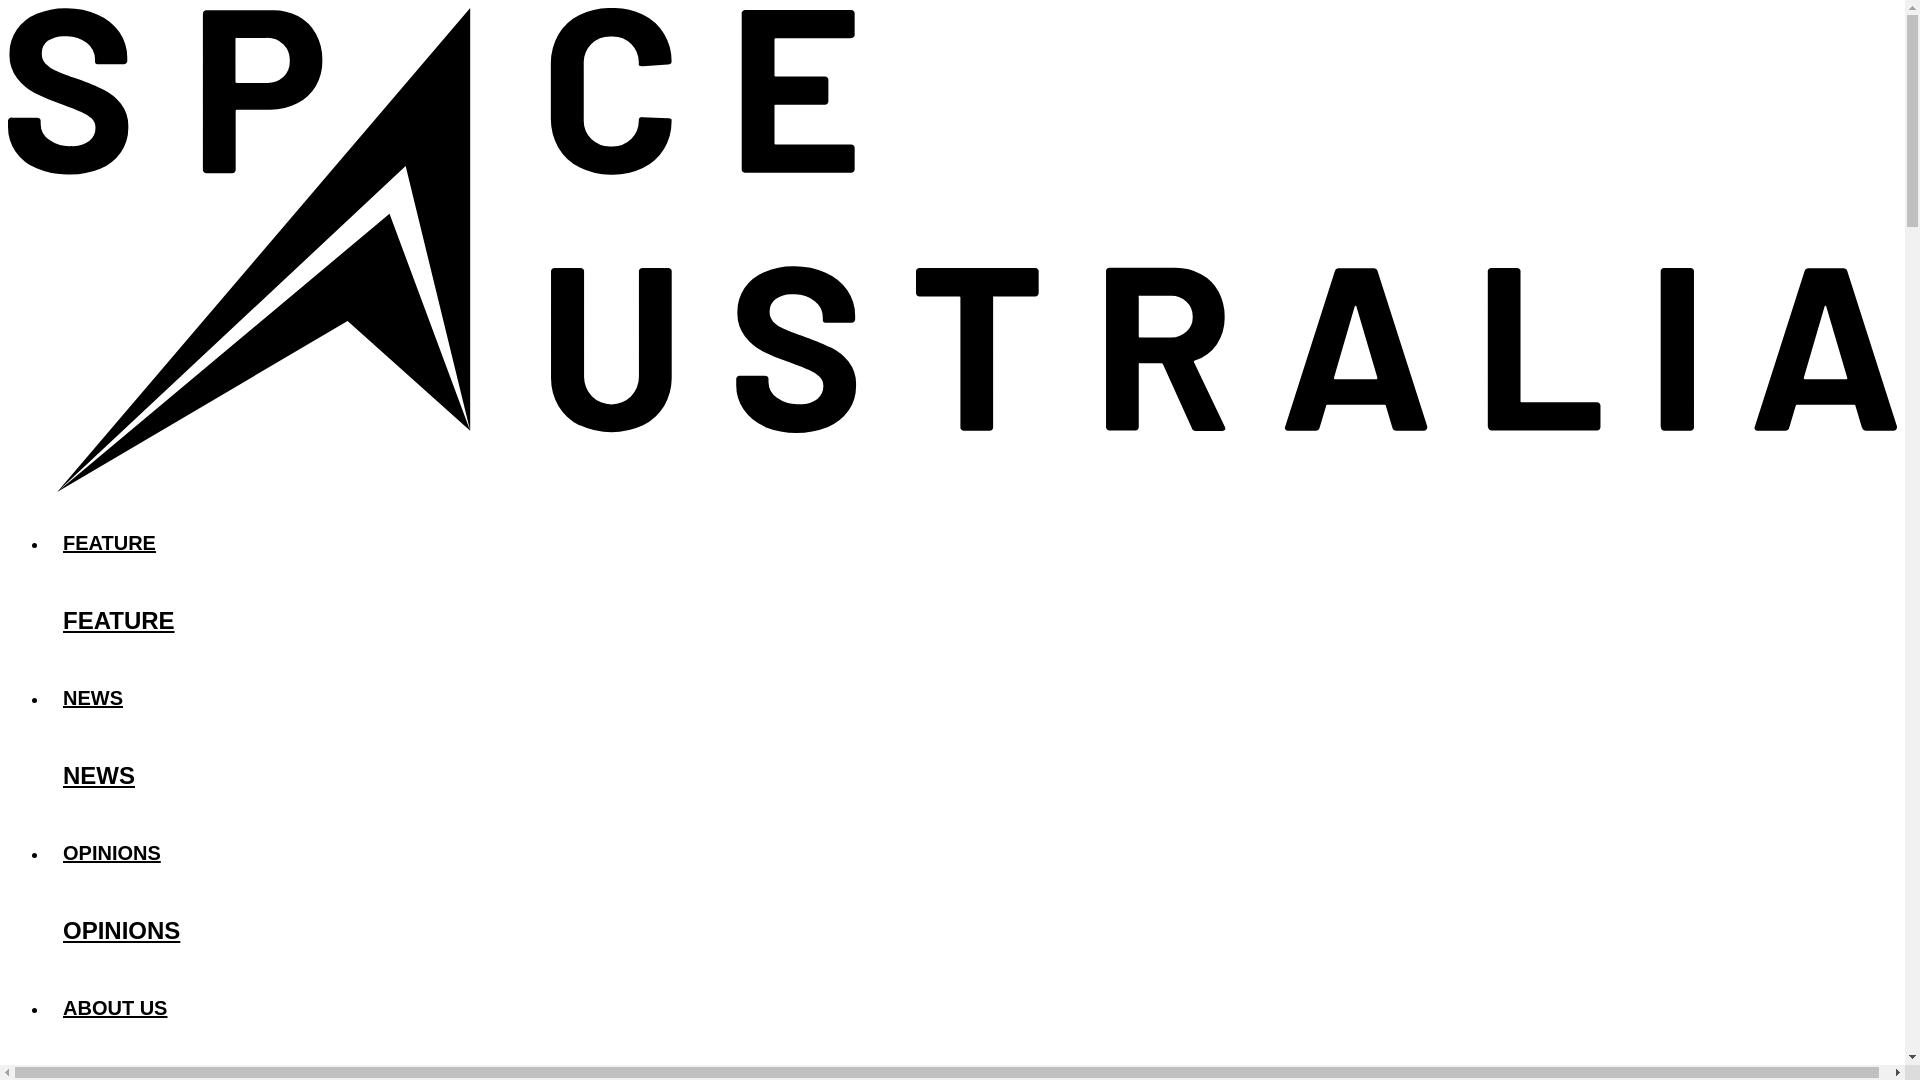 Image resolution: width=1920 pixels, height=1080 pixels. Describe the element at coordinates (972, 698) in the screenshot. I see `NEWS` at that location.